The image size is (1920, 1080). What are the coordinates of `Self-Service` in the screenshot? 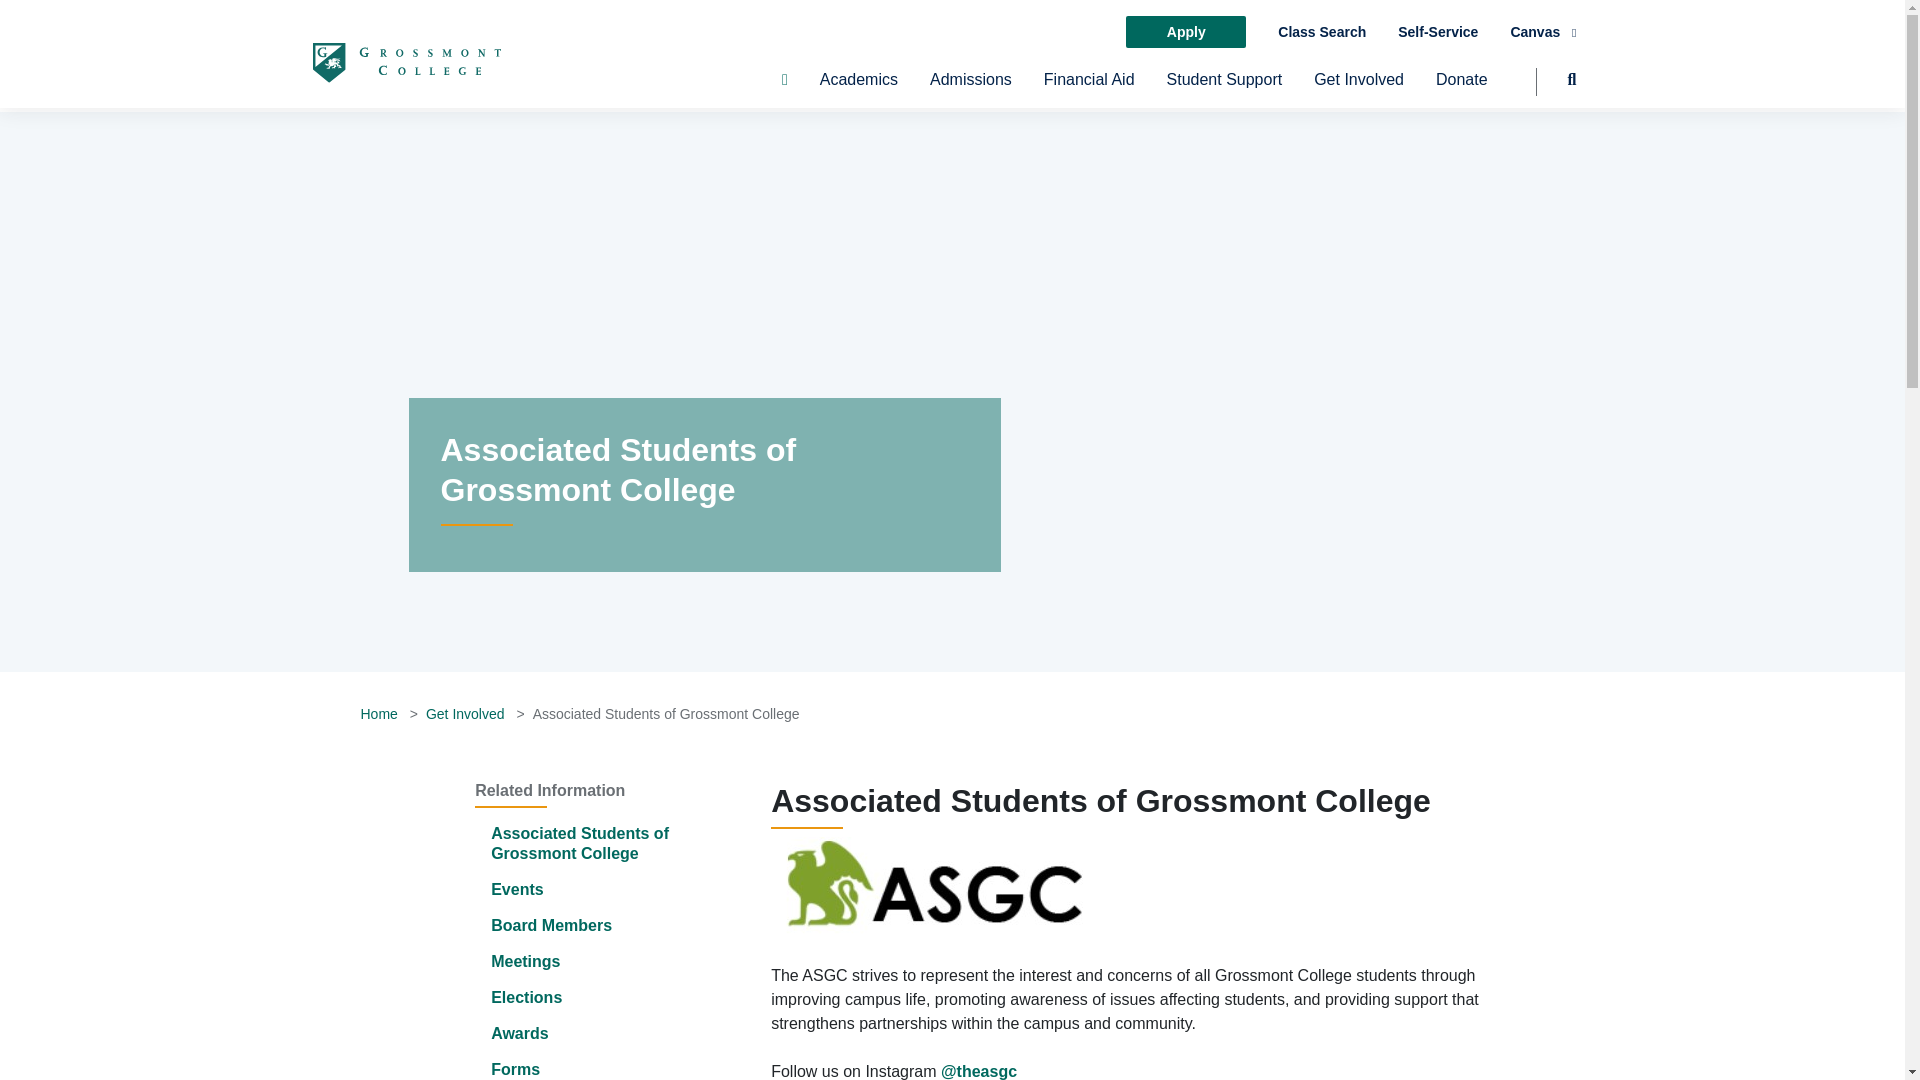 It's located at (1438, 32).